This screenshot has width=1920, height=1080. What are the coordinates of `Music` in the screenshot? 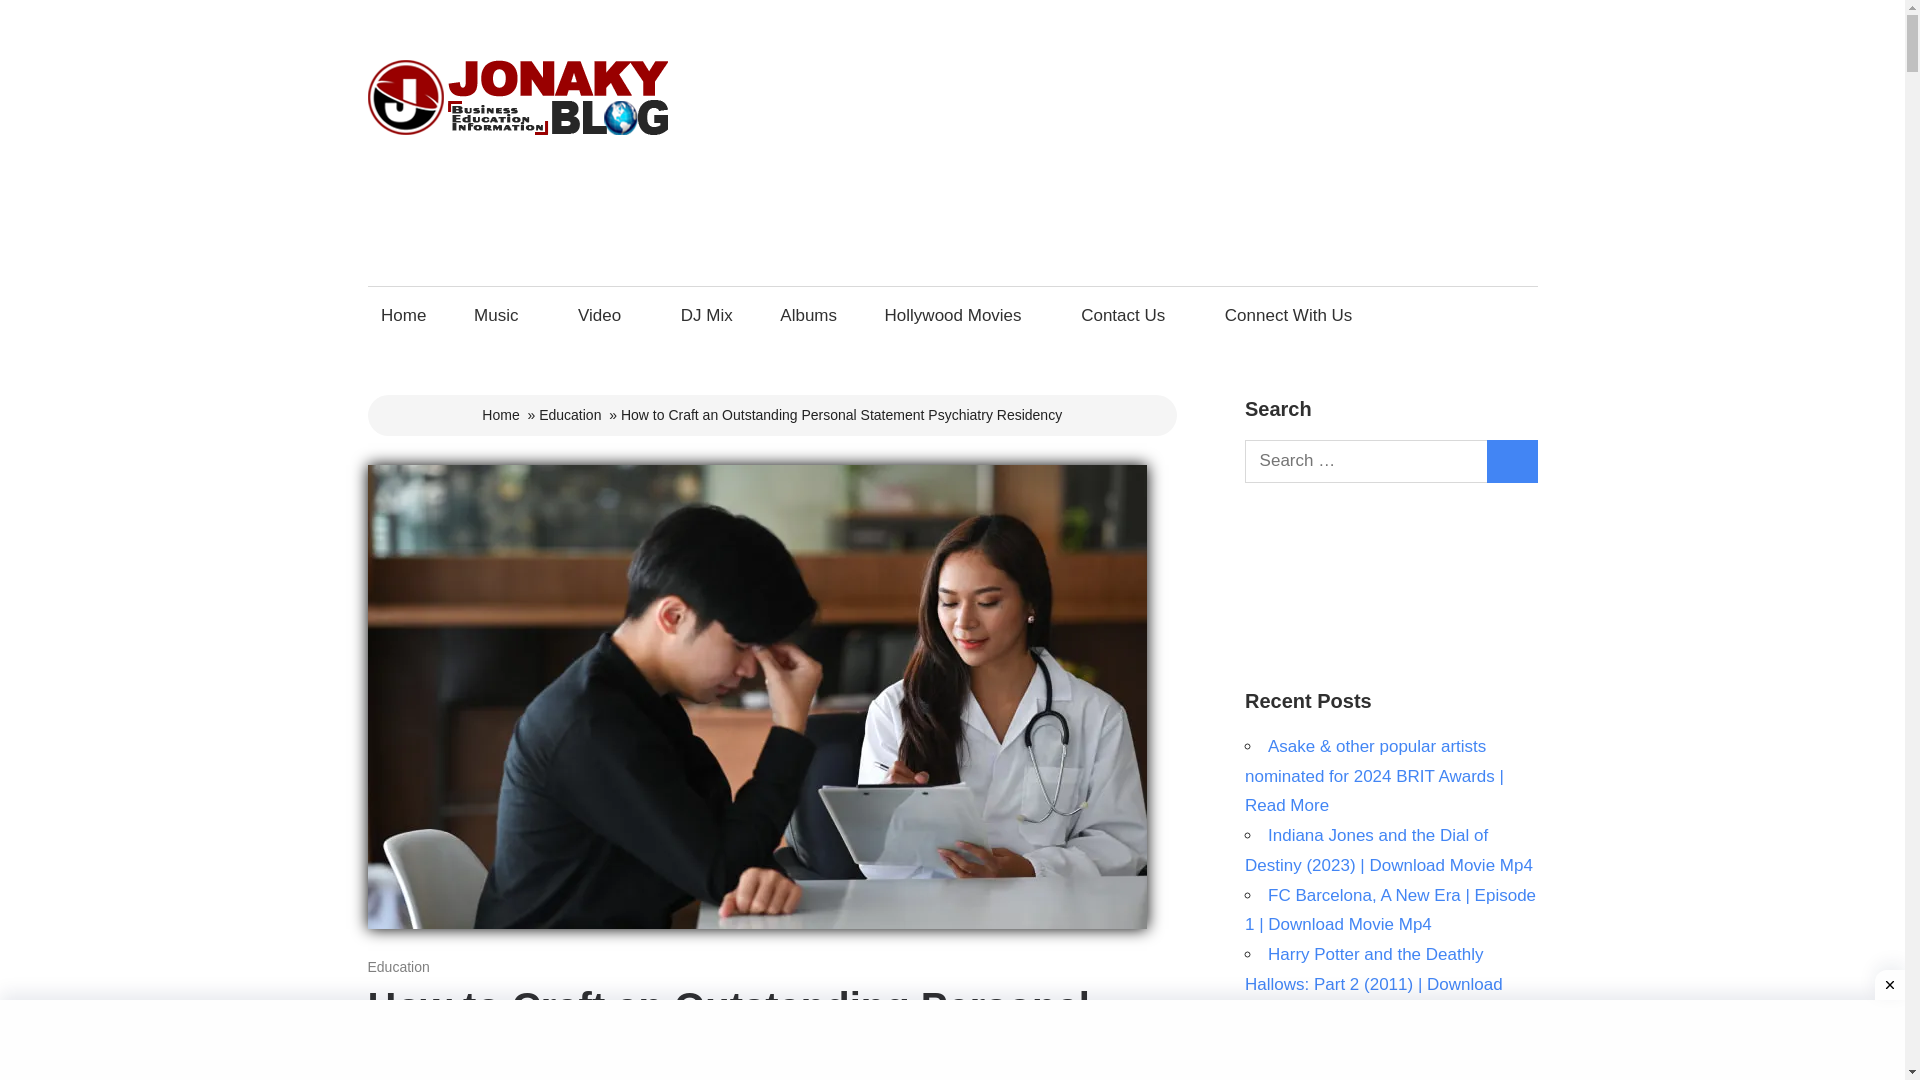 It's located at (502, 315).